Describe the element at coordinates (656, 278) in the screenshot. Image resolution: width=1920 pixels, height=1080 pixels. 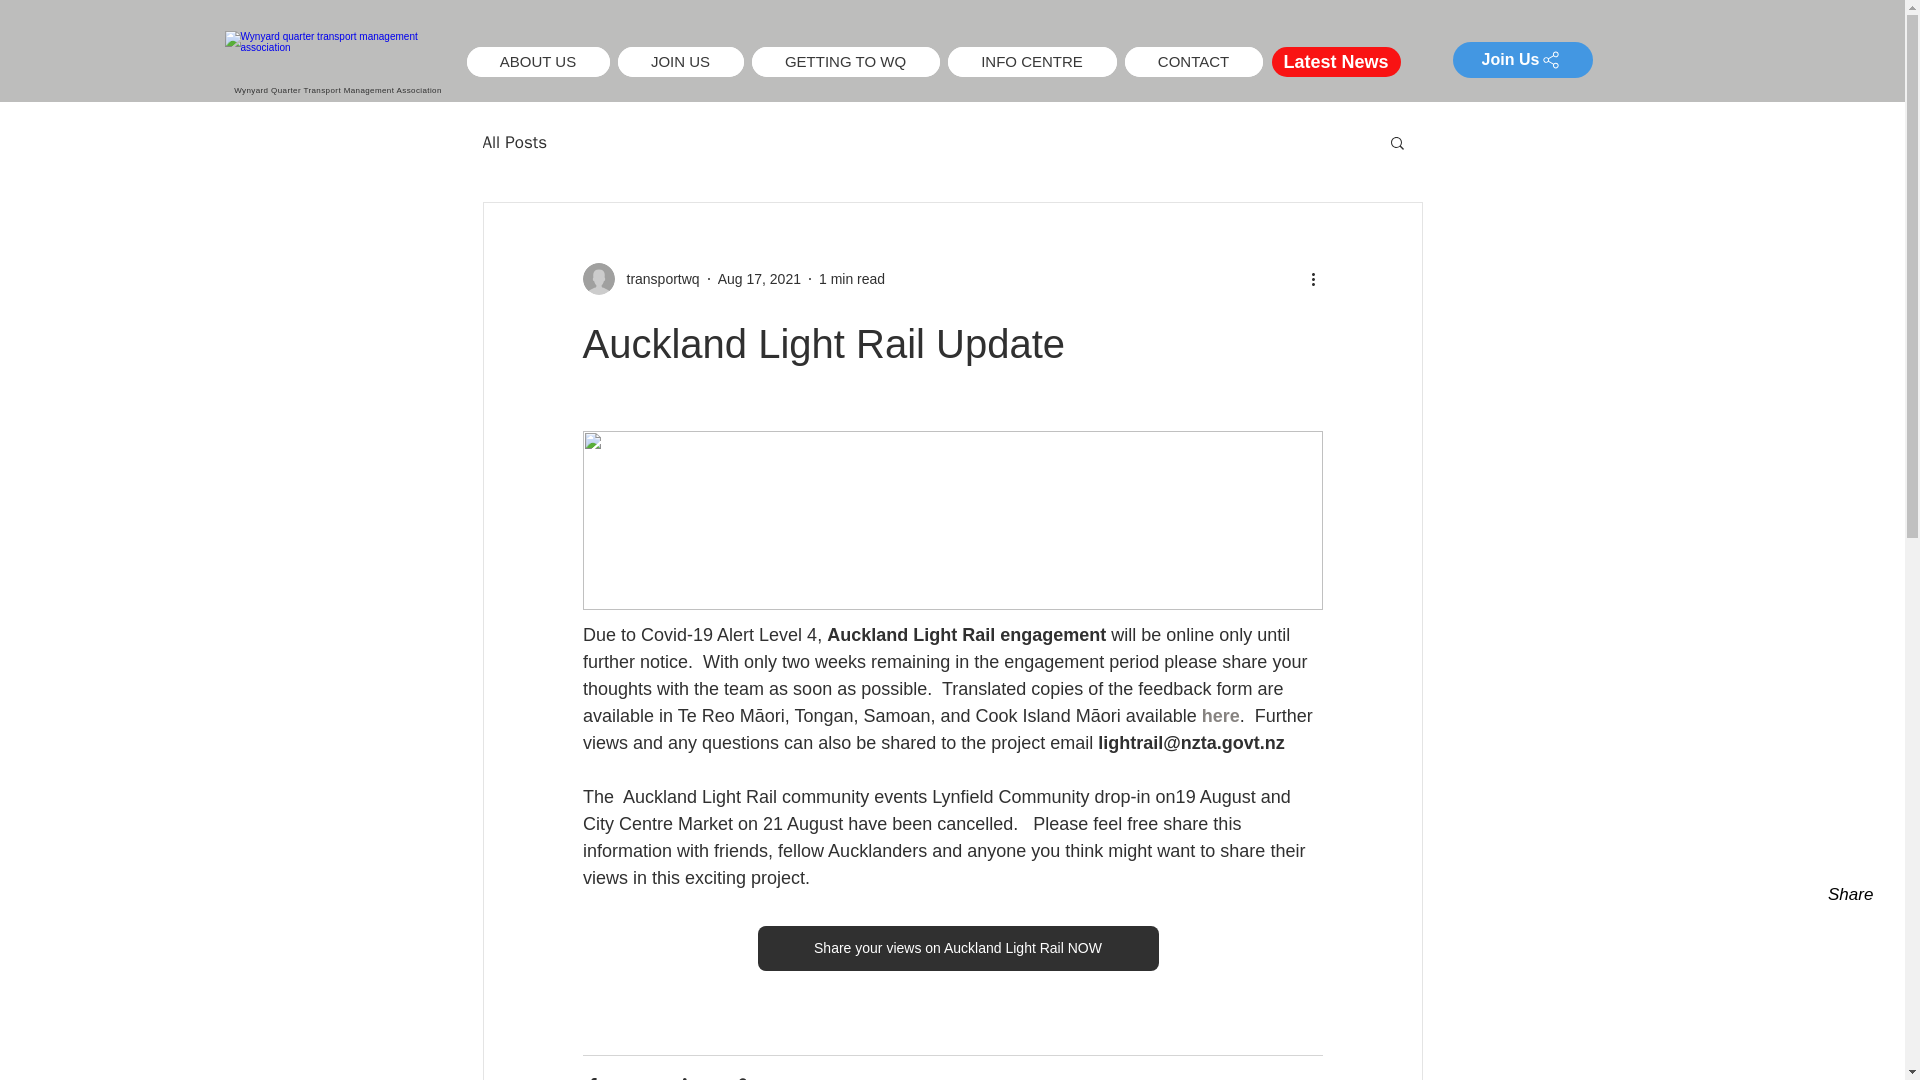
I see `transportwq` at that location.